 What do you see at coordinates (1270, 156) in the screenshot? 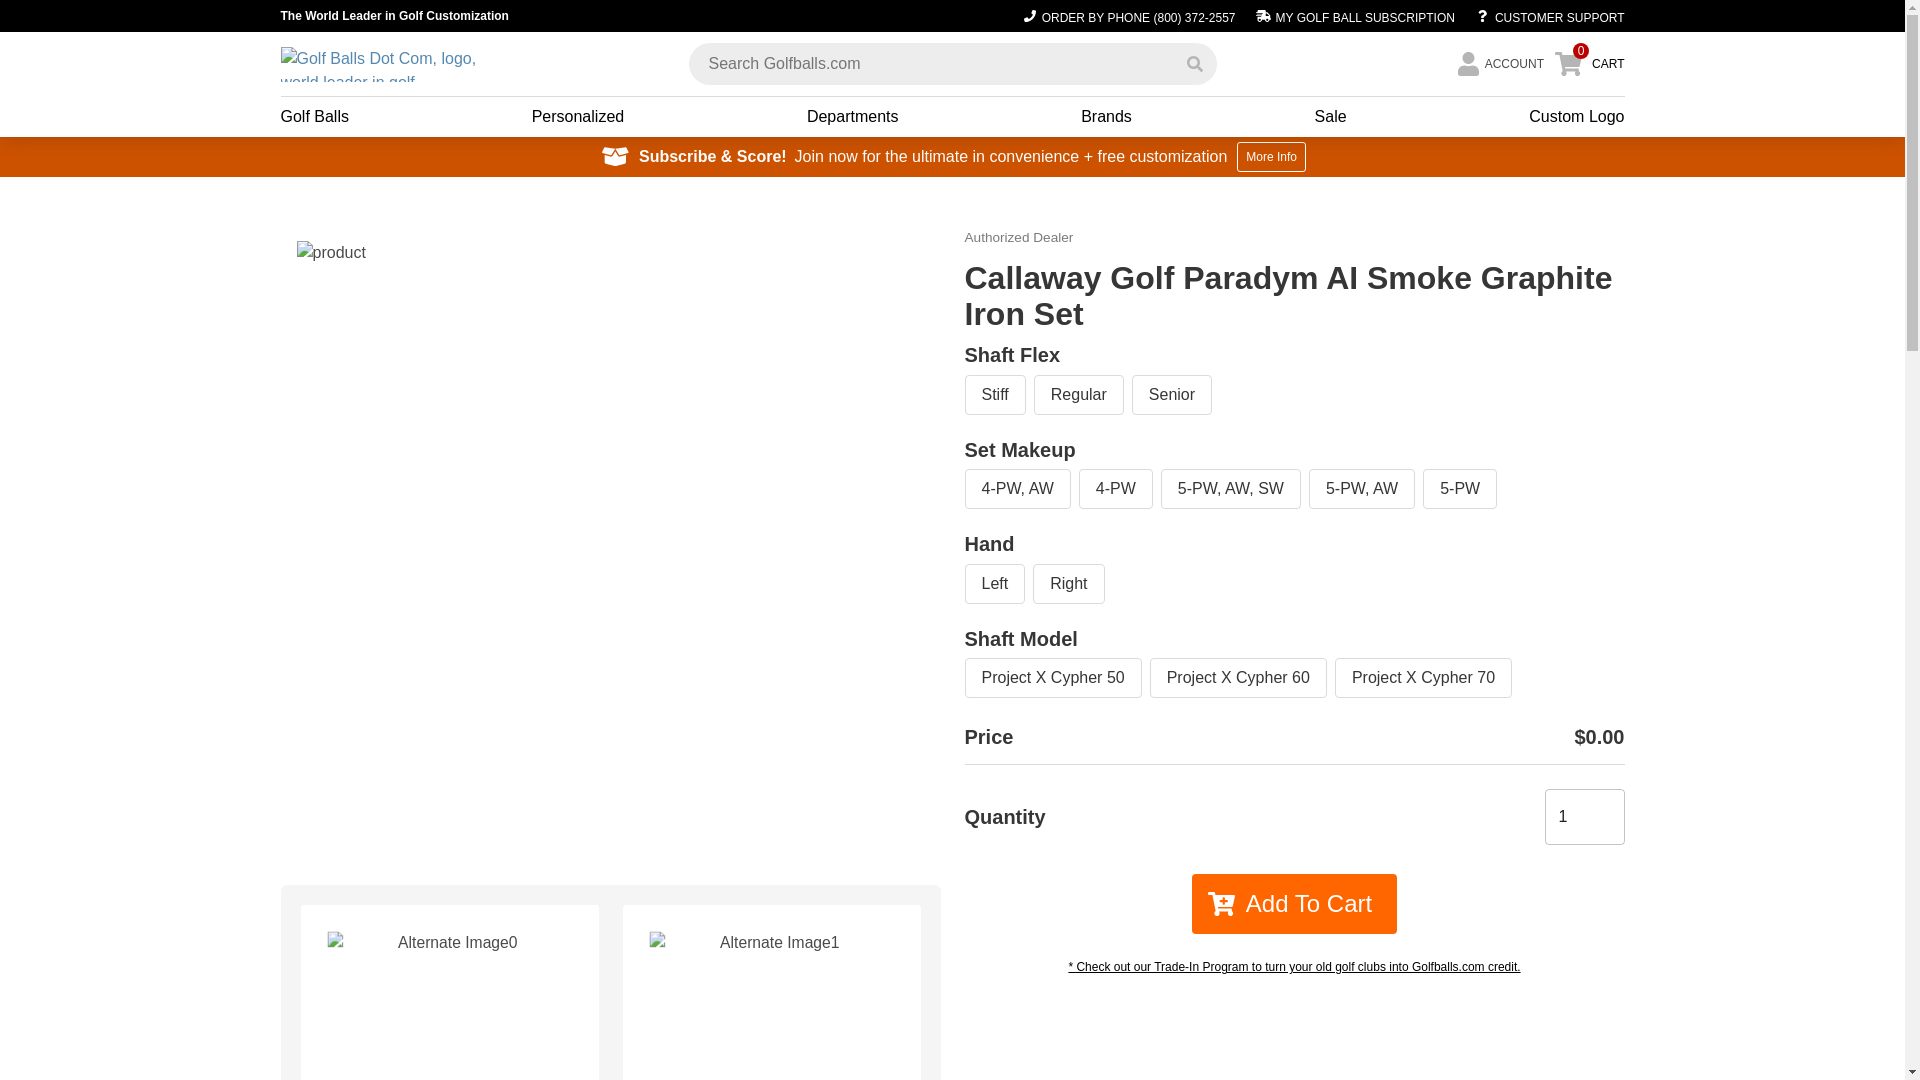
I see `More Info` at bounding box center [1270, 156].